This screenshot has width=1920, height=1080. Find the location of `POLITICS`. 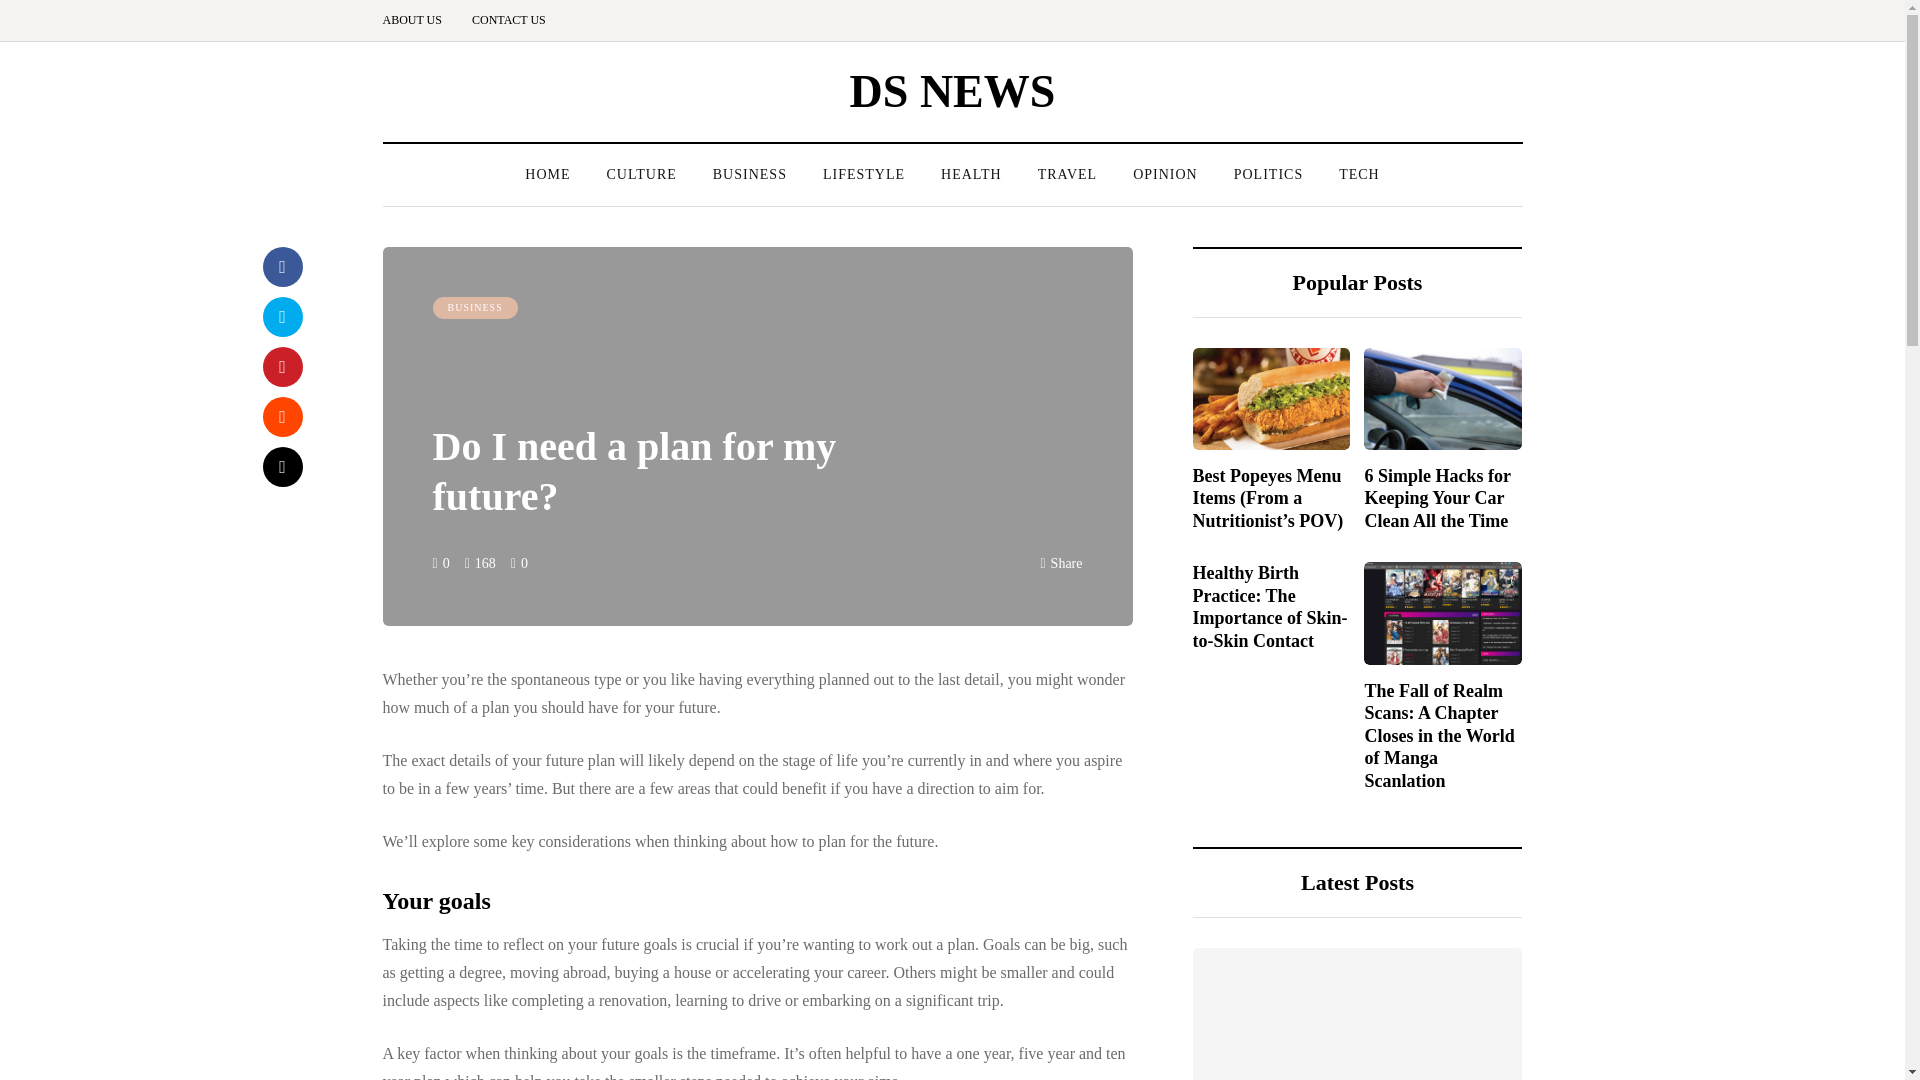

POLITICS is located at coordinates (1268, 174).